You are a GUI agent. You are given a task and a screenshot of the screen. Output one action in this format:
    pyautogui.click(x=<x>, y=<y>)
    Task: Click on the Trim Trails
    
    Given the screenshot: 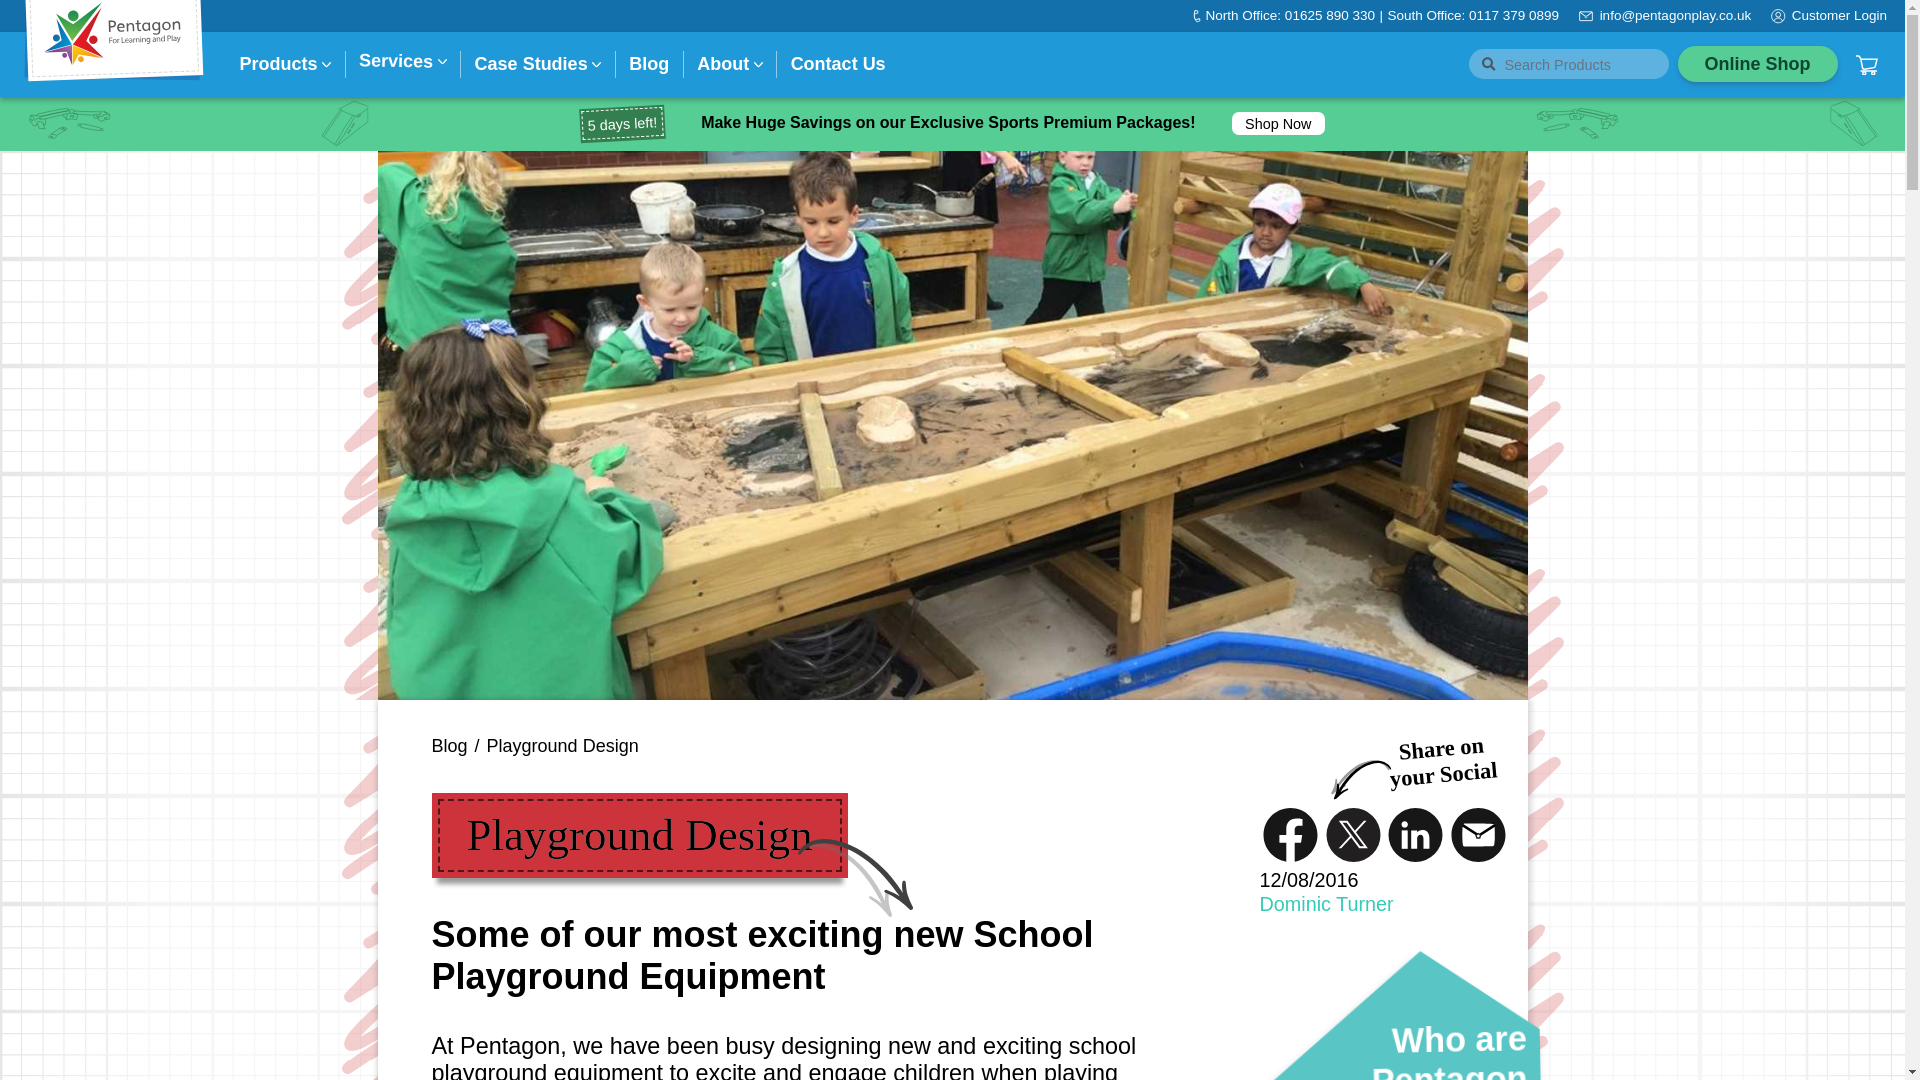 What is the action you would take?
    pyautogui.click(x=469, y=277)
    